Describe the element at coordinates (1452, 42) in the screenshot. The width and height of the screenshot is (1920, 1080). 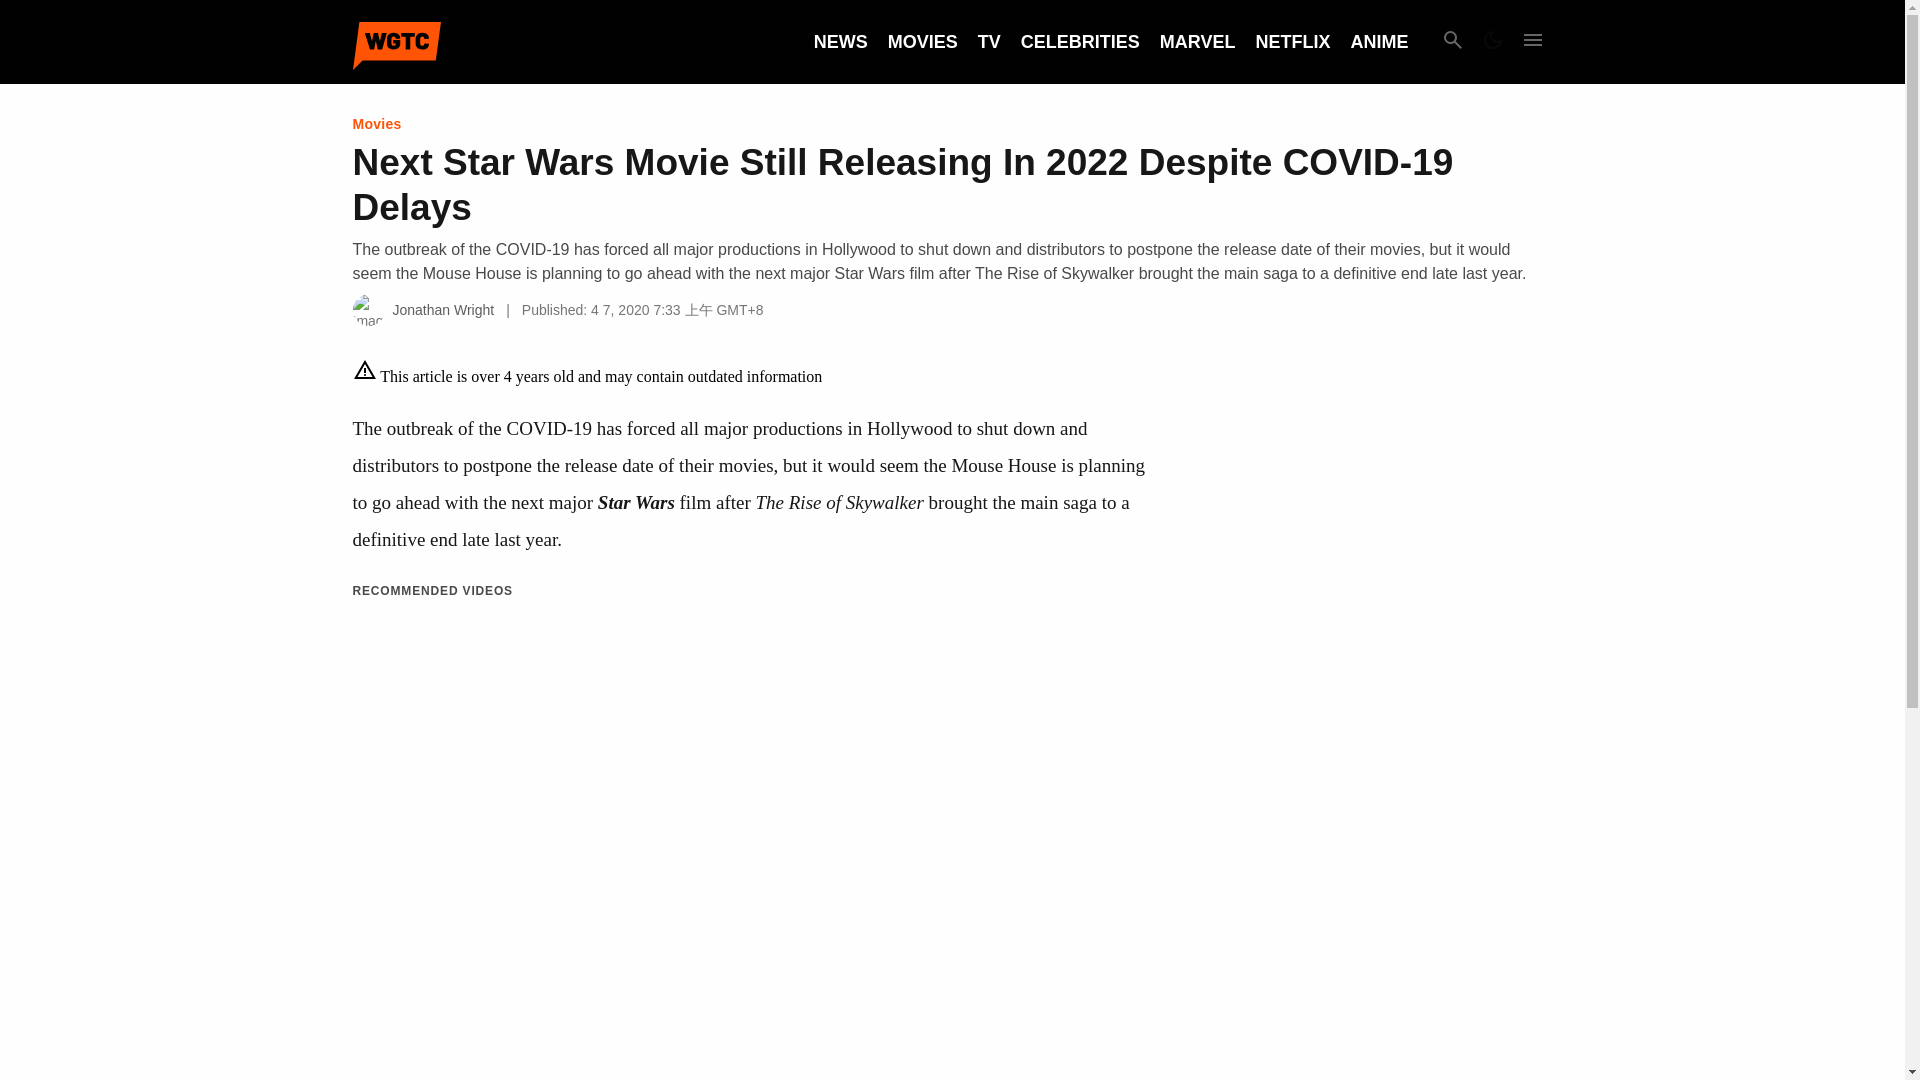
I see `Search` at that location.